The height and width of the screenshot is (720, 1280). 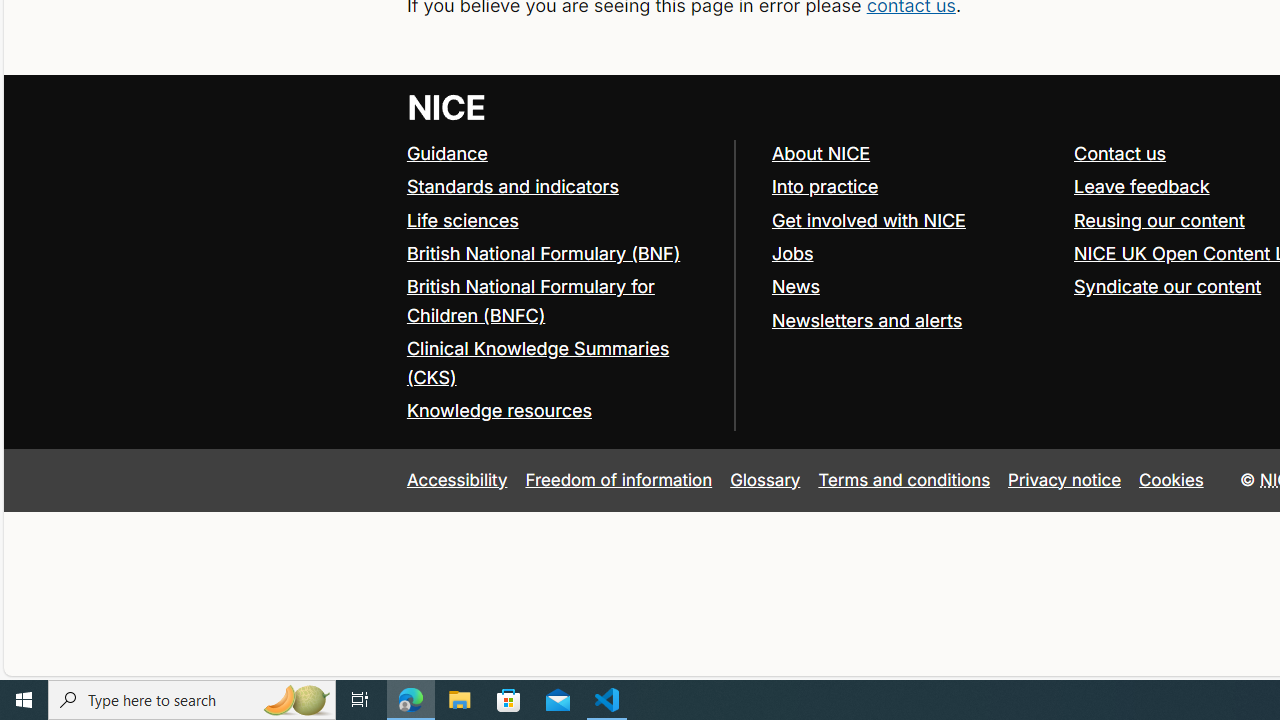 I want to click on Jobs, so click(x=913, y=254).